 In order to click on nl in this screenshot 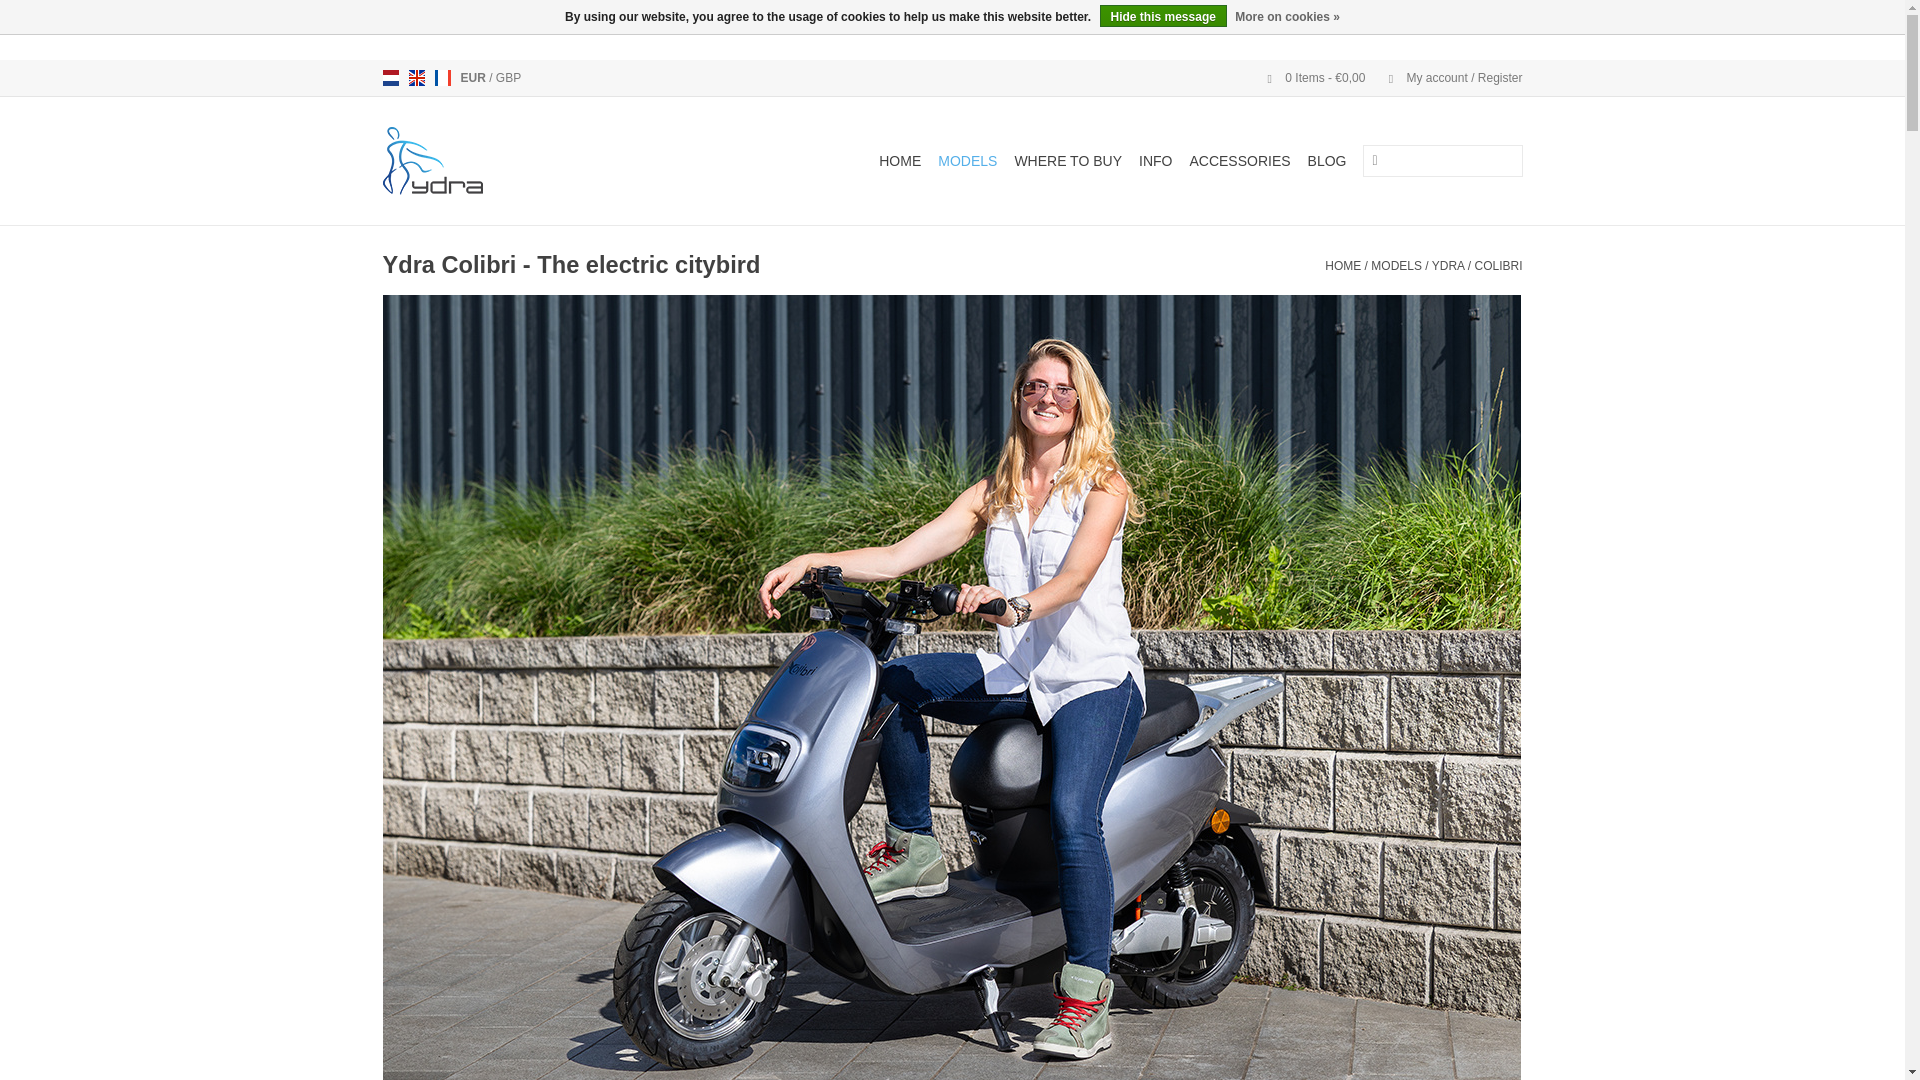, I will do `click(390, 78)`.